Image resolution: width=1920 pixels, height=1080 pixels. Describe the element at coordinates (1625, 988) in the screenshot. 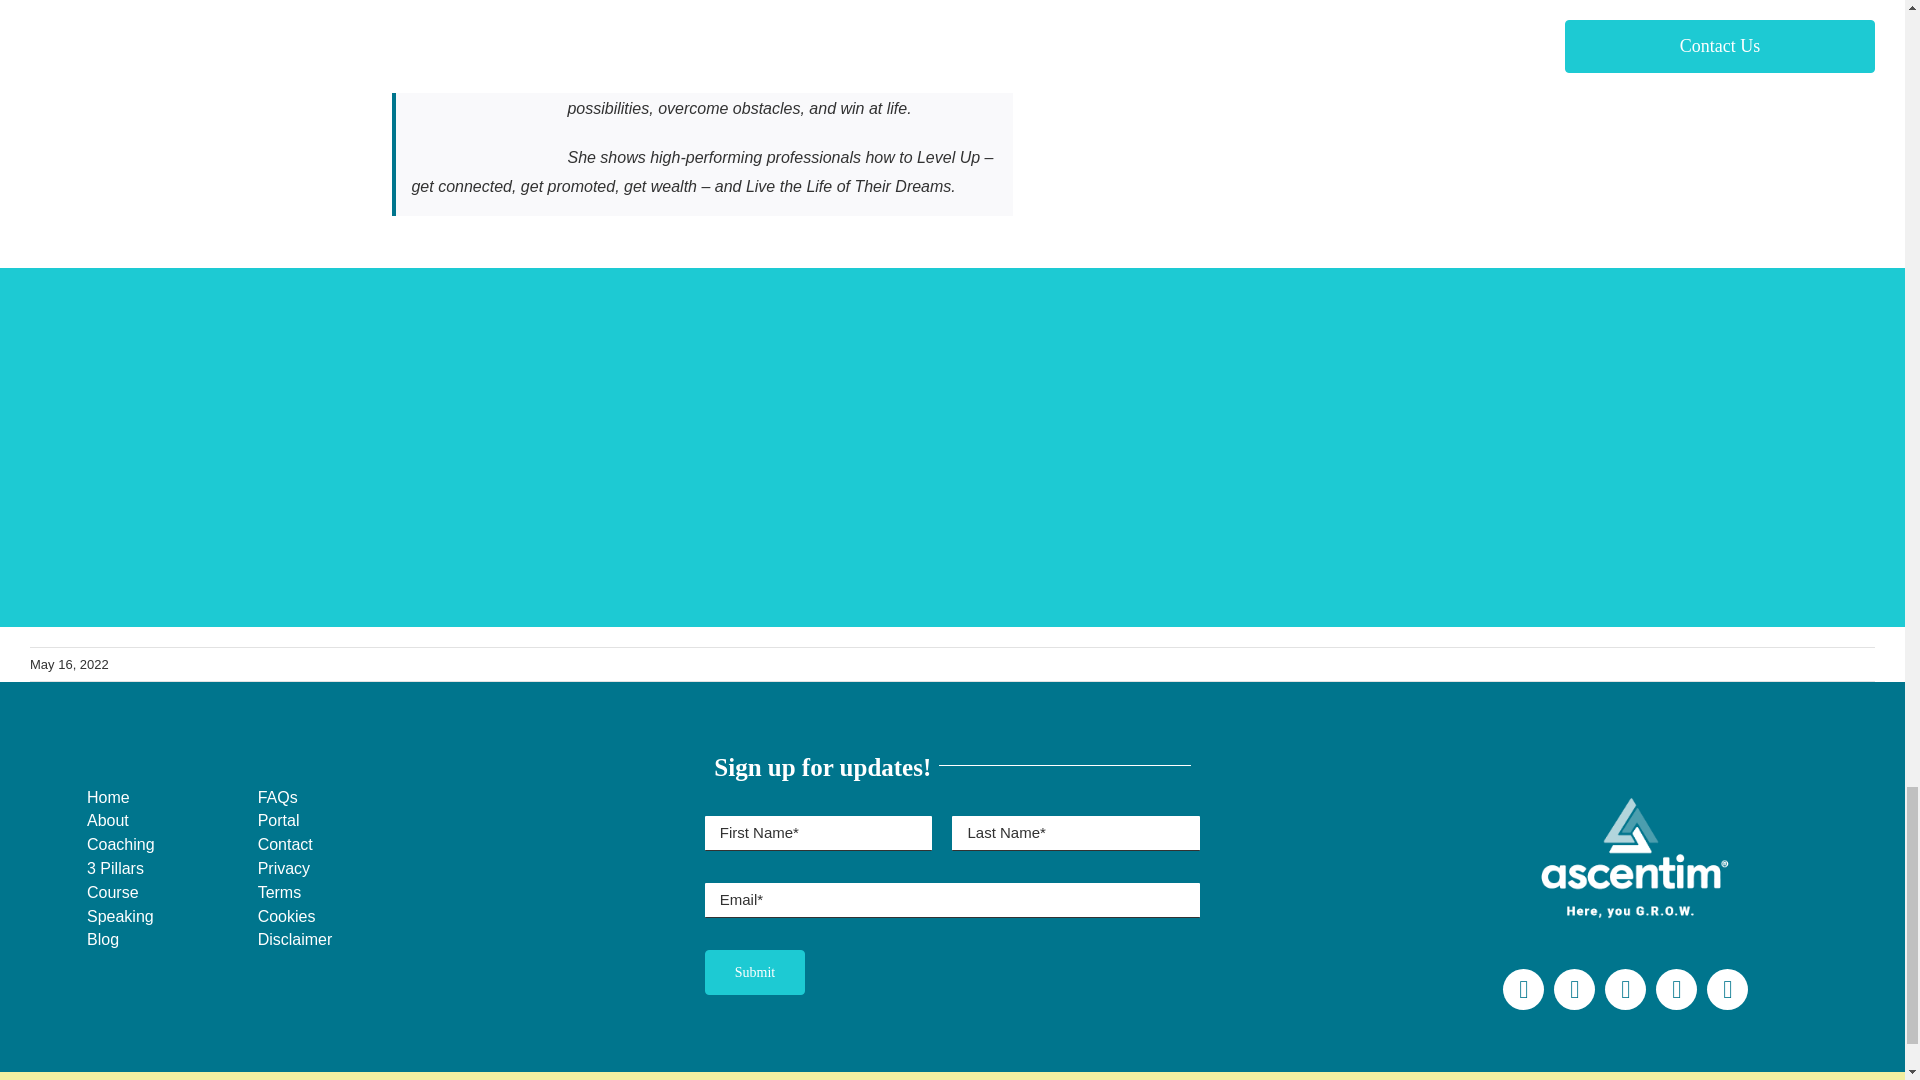

I see `Instagram` at that location.